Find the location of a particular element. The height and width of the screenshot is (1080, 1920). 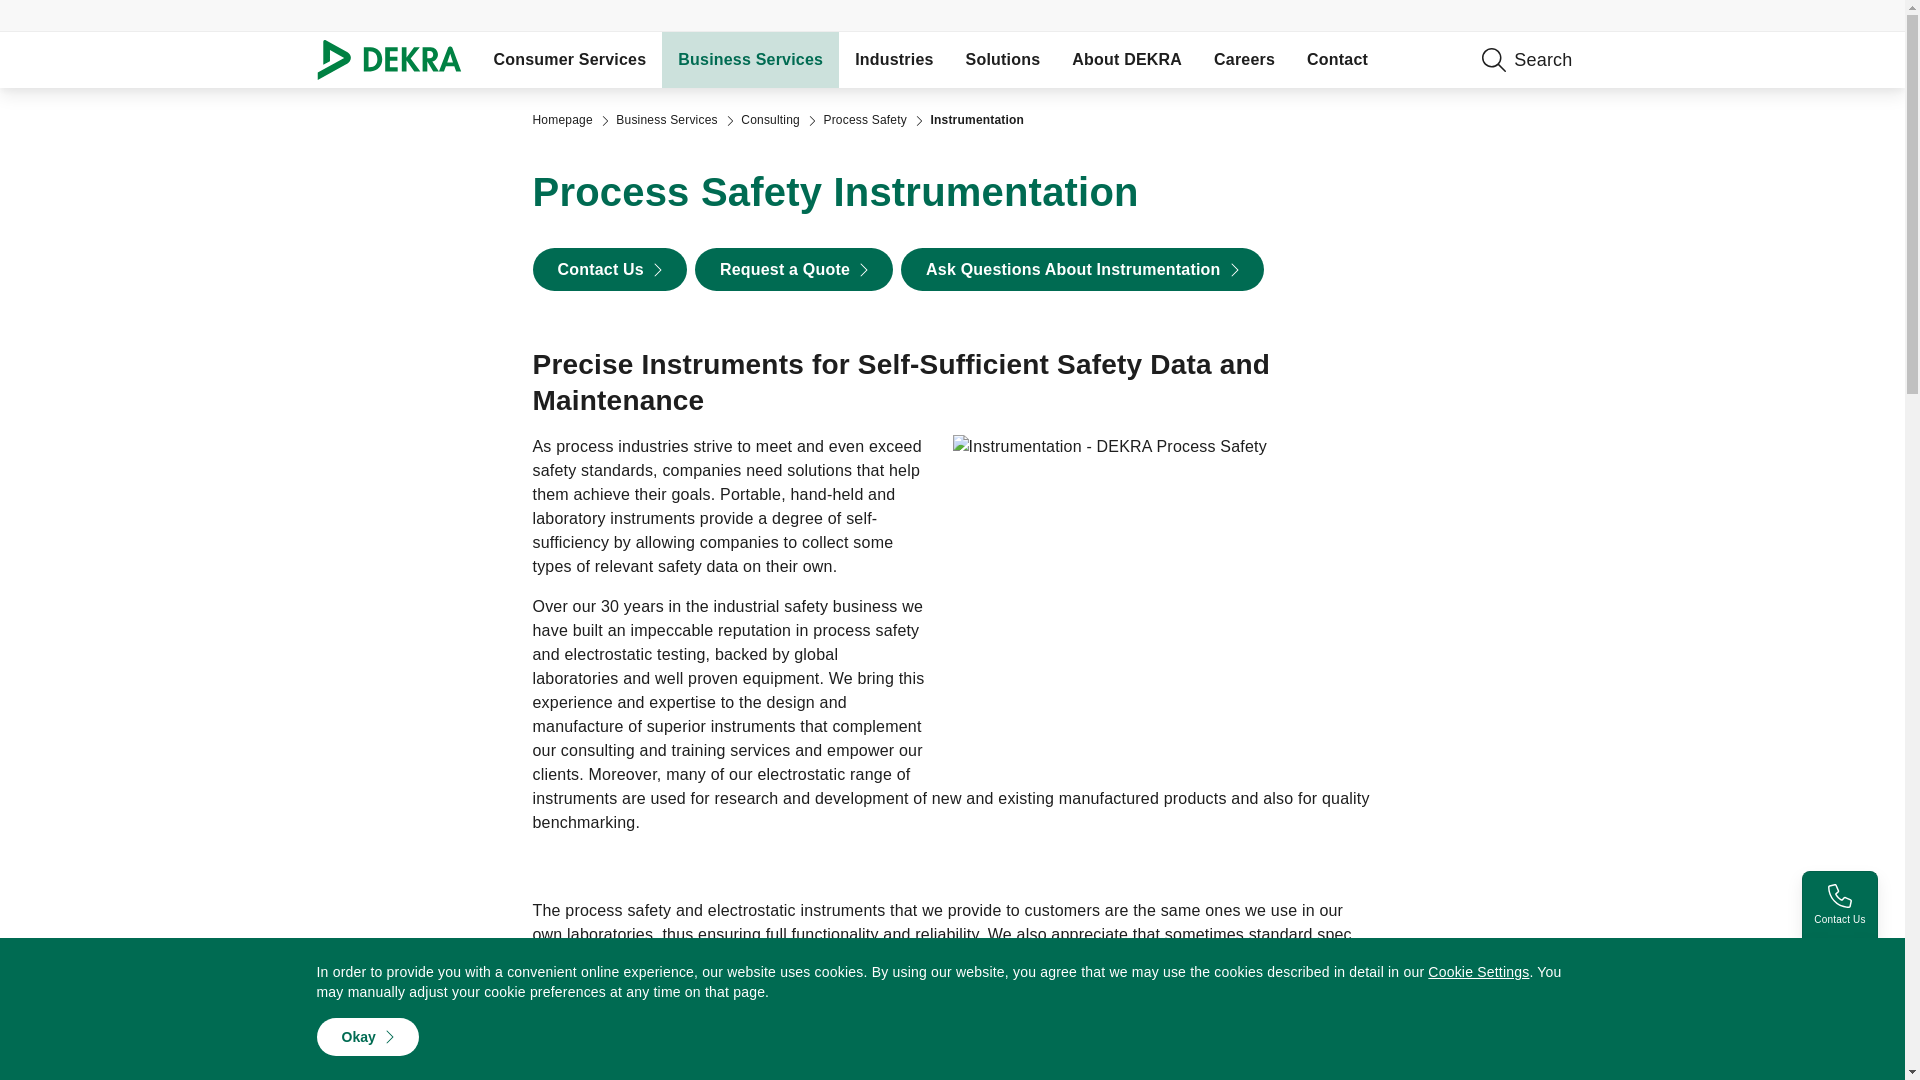

Cookie Settings is located at coordinates (1478, 972).